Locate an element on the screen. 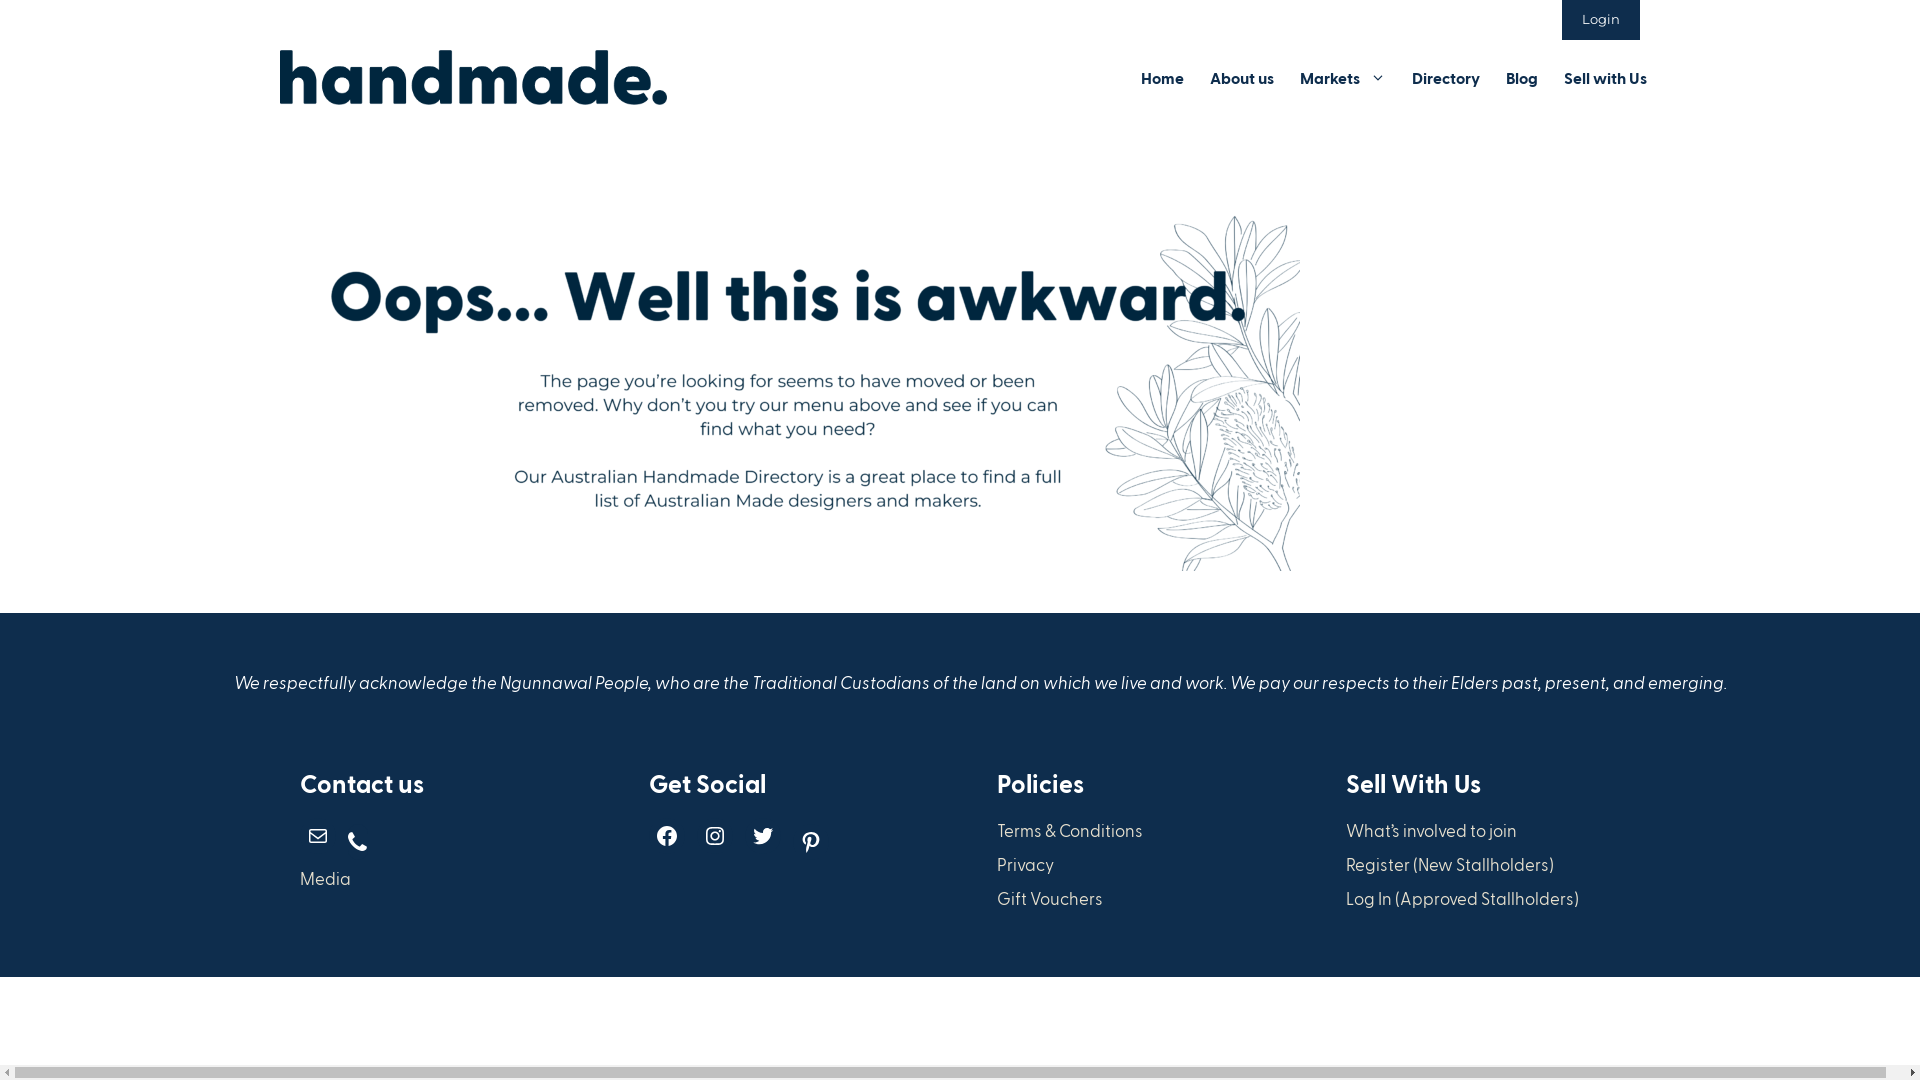 This screenshot has width=1920, height=1080. Mail is located at coordinates (318, 836).